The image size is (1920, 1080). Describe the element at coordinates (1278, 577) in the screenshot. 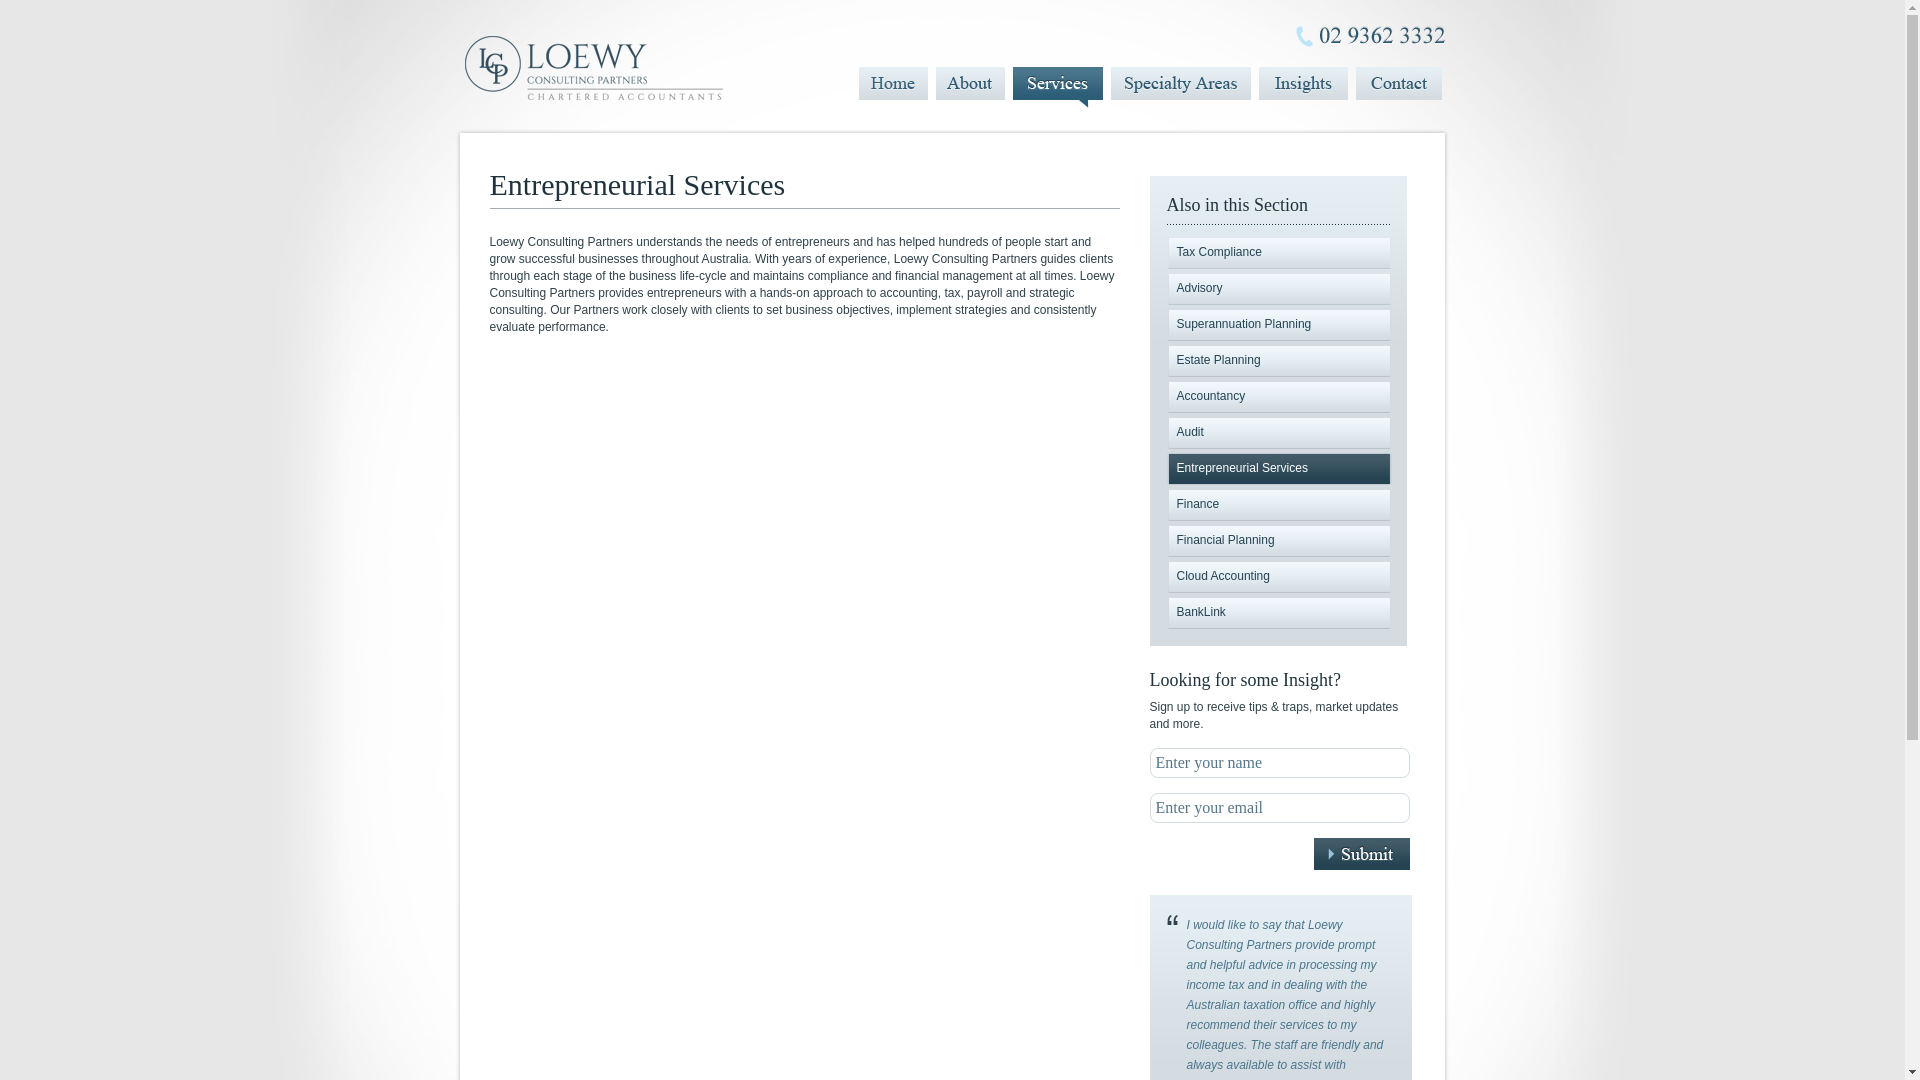

I see `Cloud Accounting` at that location.